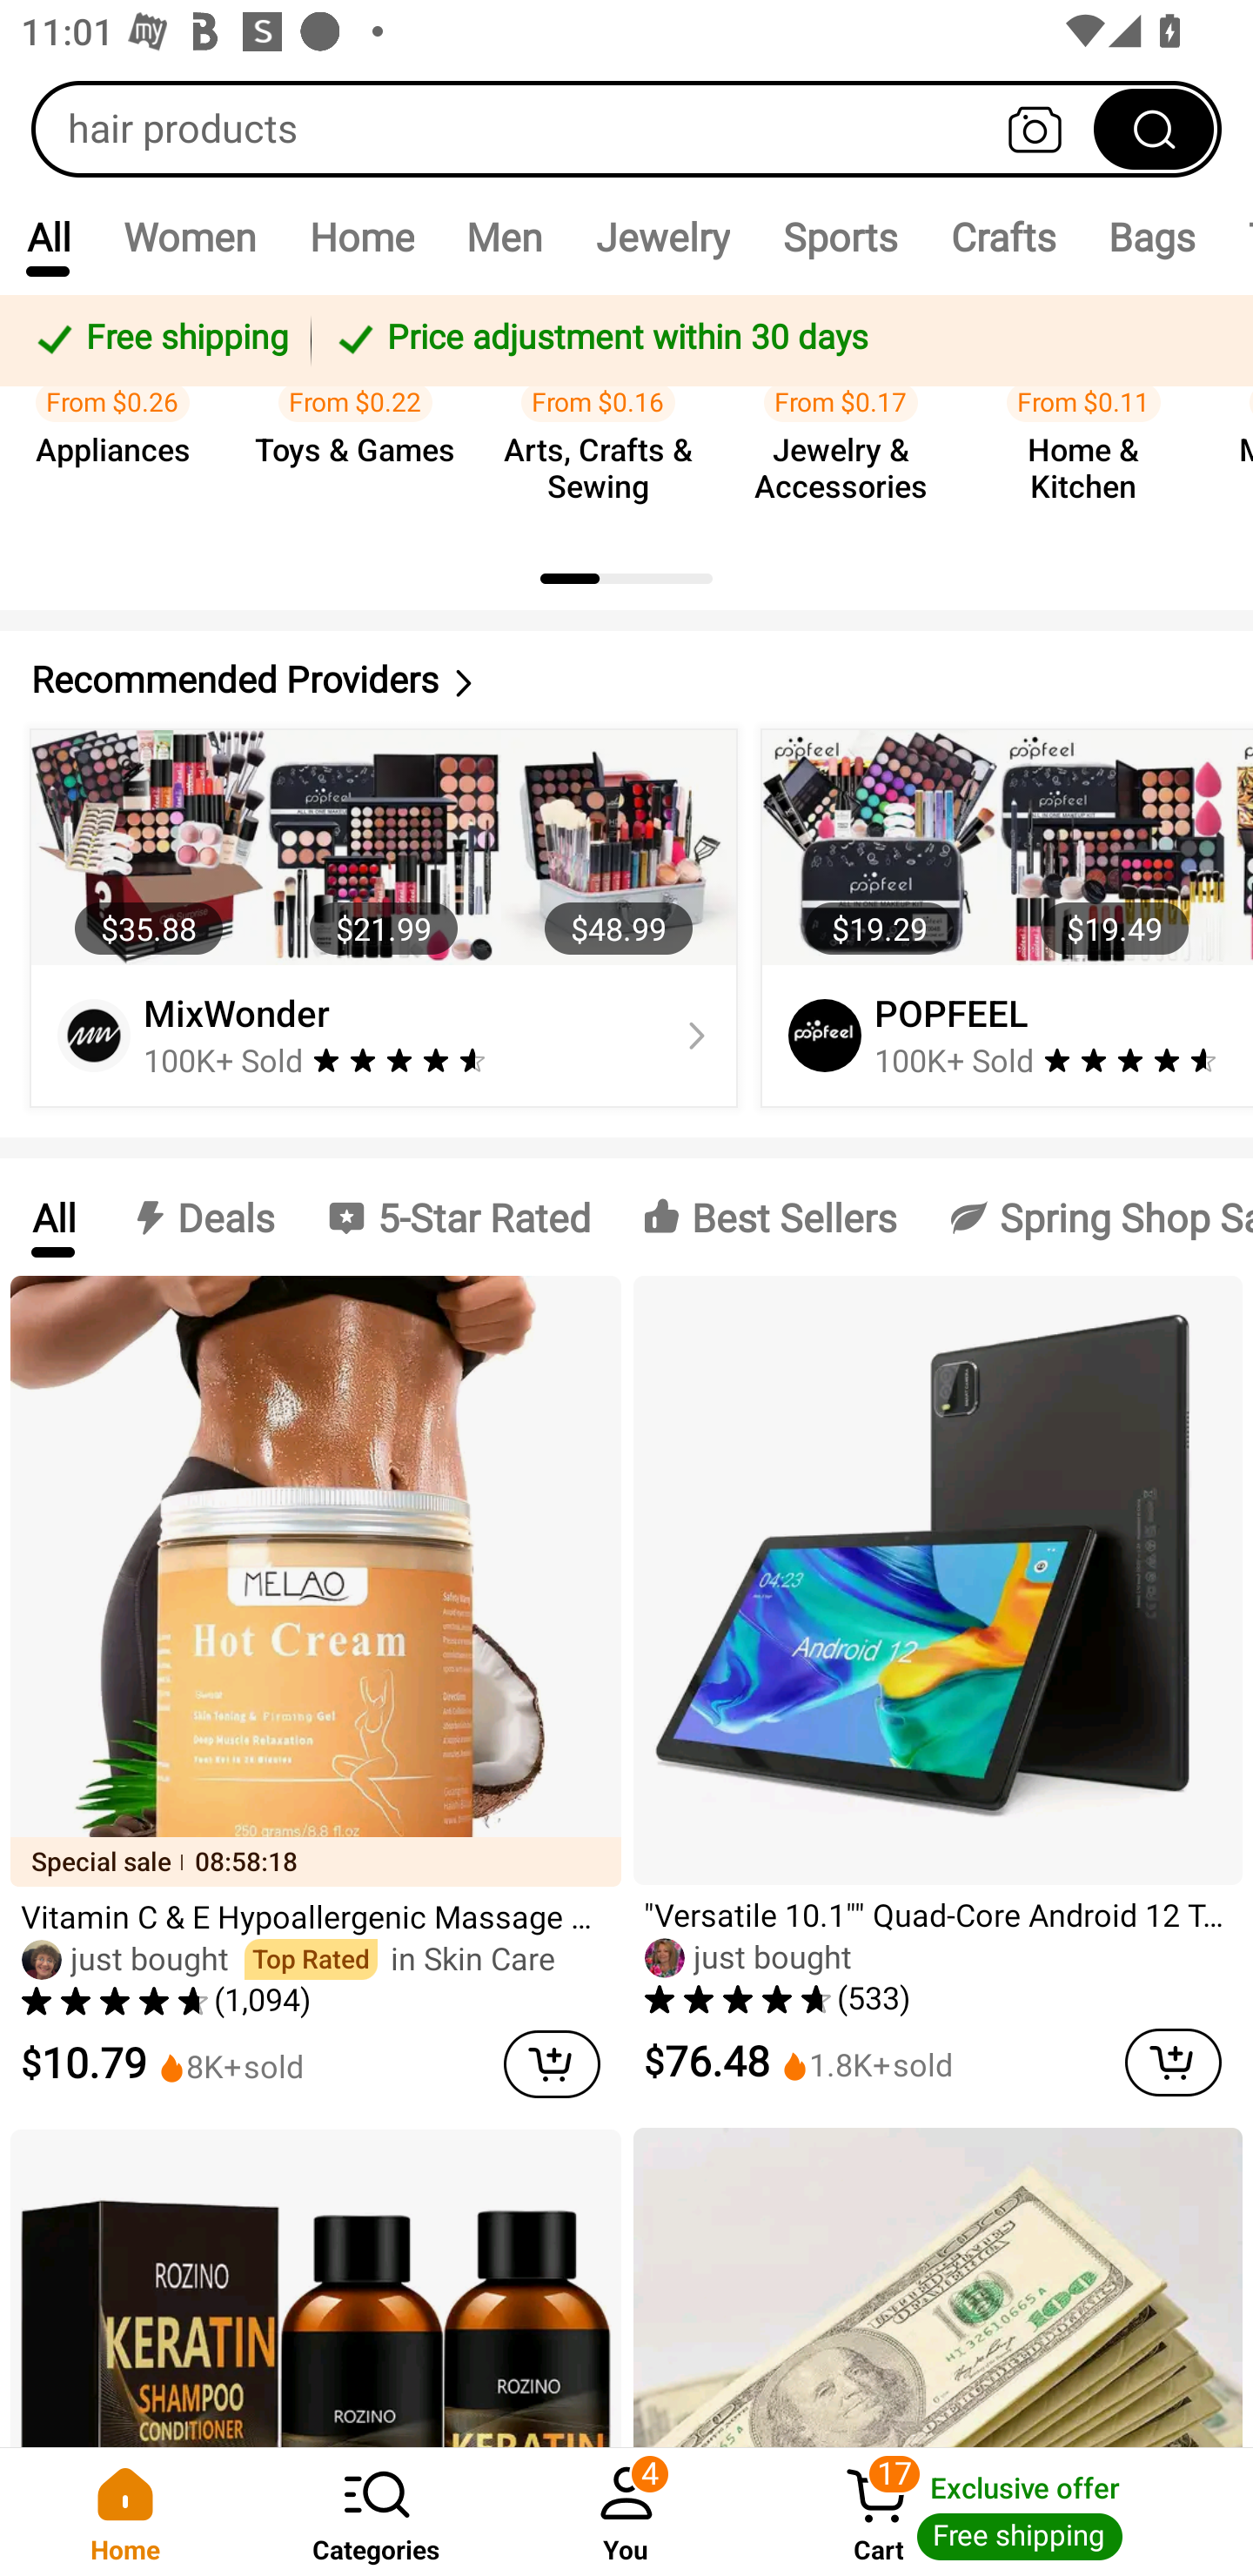 This screenshot has width=1253, height=2576. What do you see at coordinates (504, 237) in the screenshot?
I see `Men` at bounding box center [504, 237].